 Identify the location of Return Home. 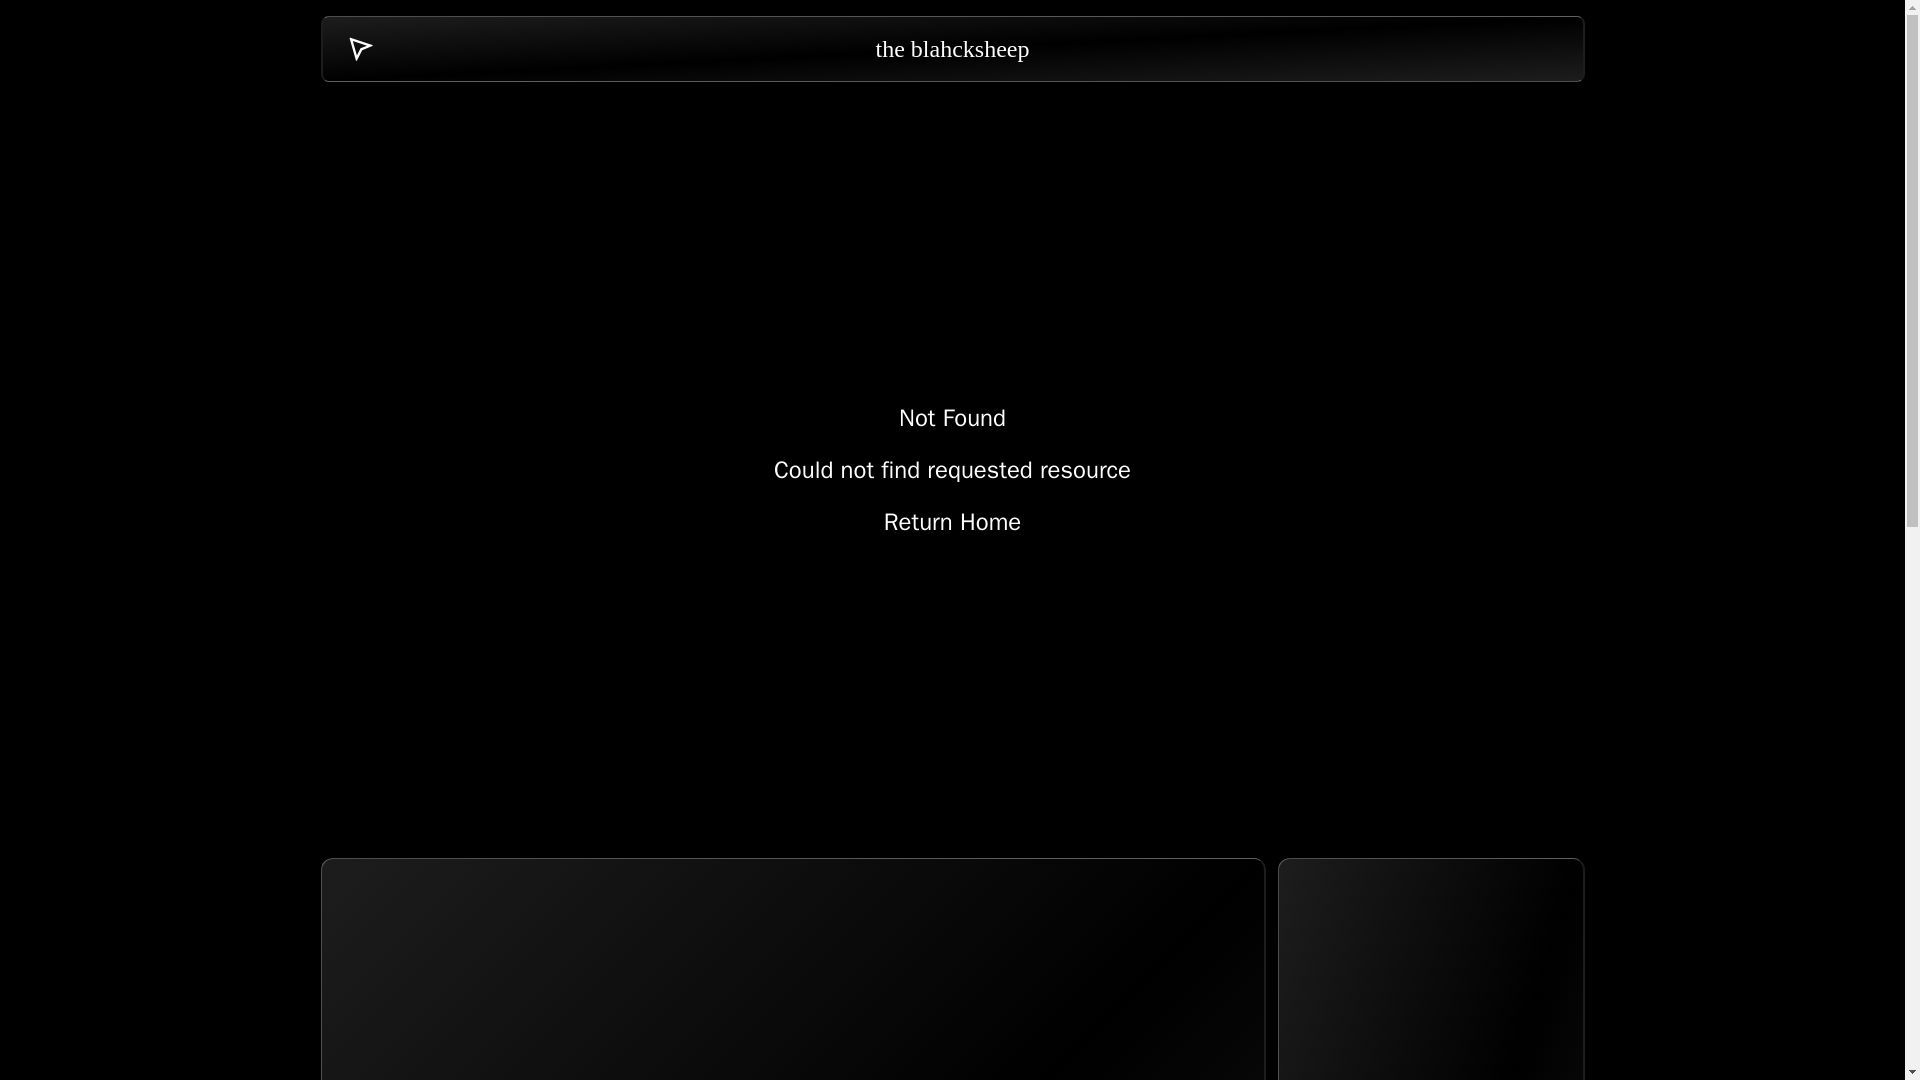
(792, 968).